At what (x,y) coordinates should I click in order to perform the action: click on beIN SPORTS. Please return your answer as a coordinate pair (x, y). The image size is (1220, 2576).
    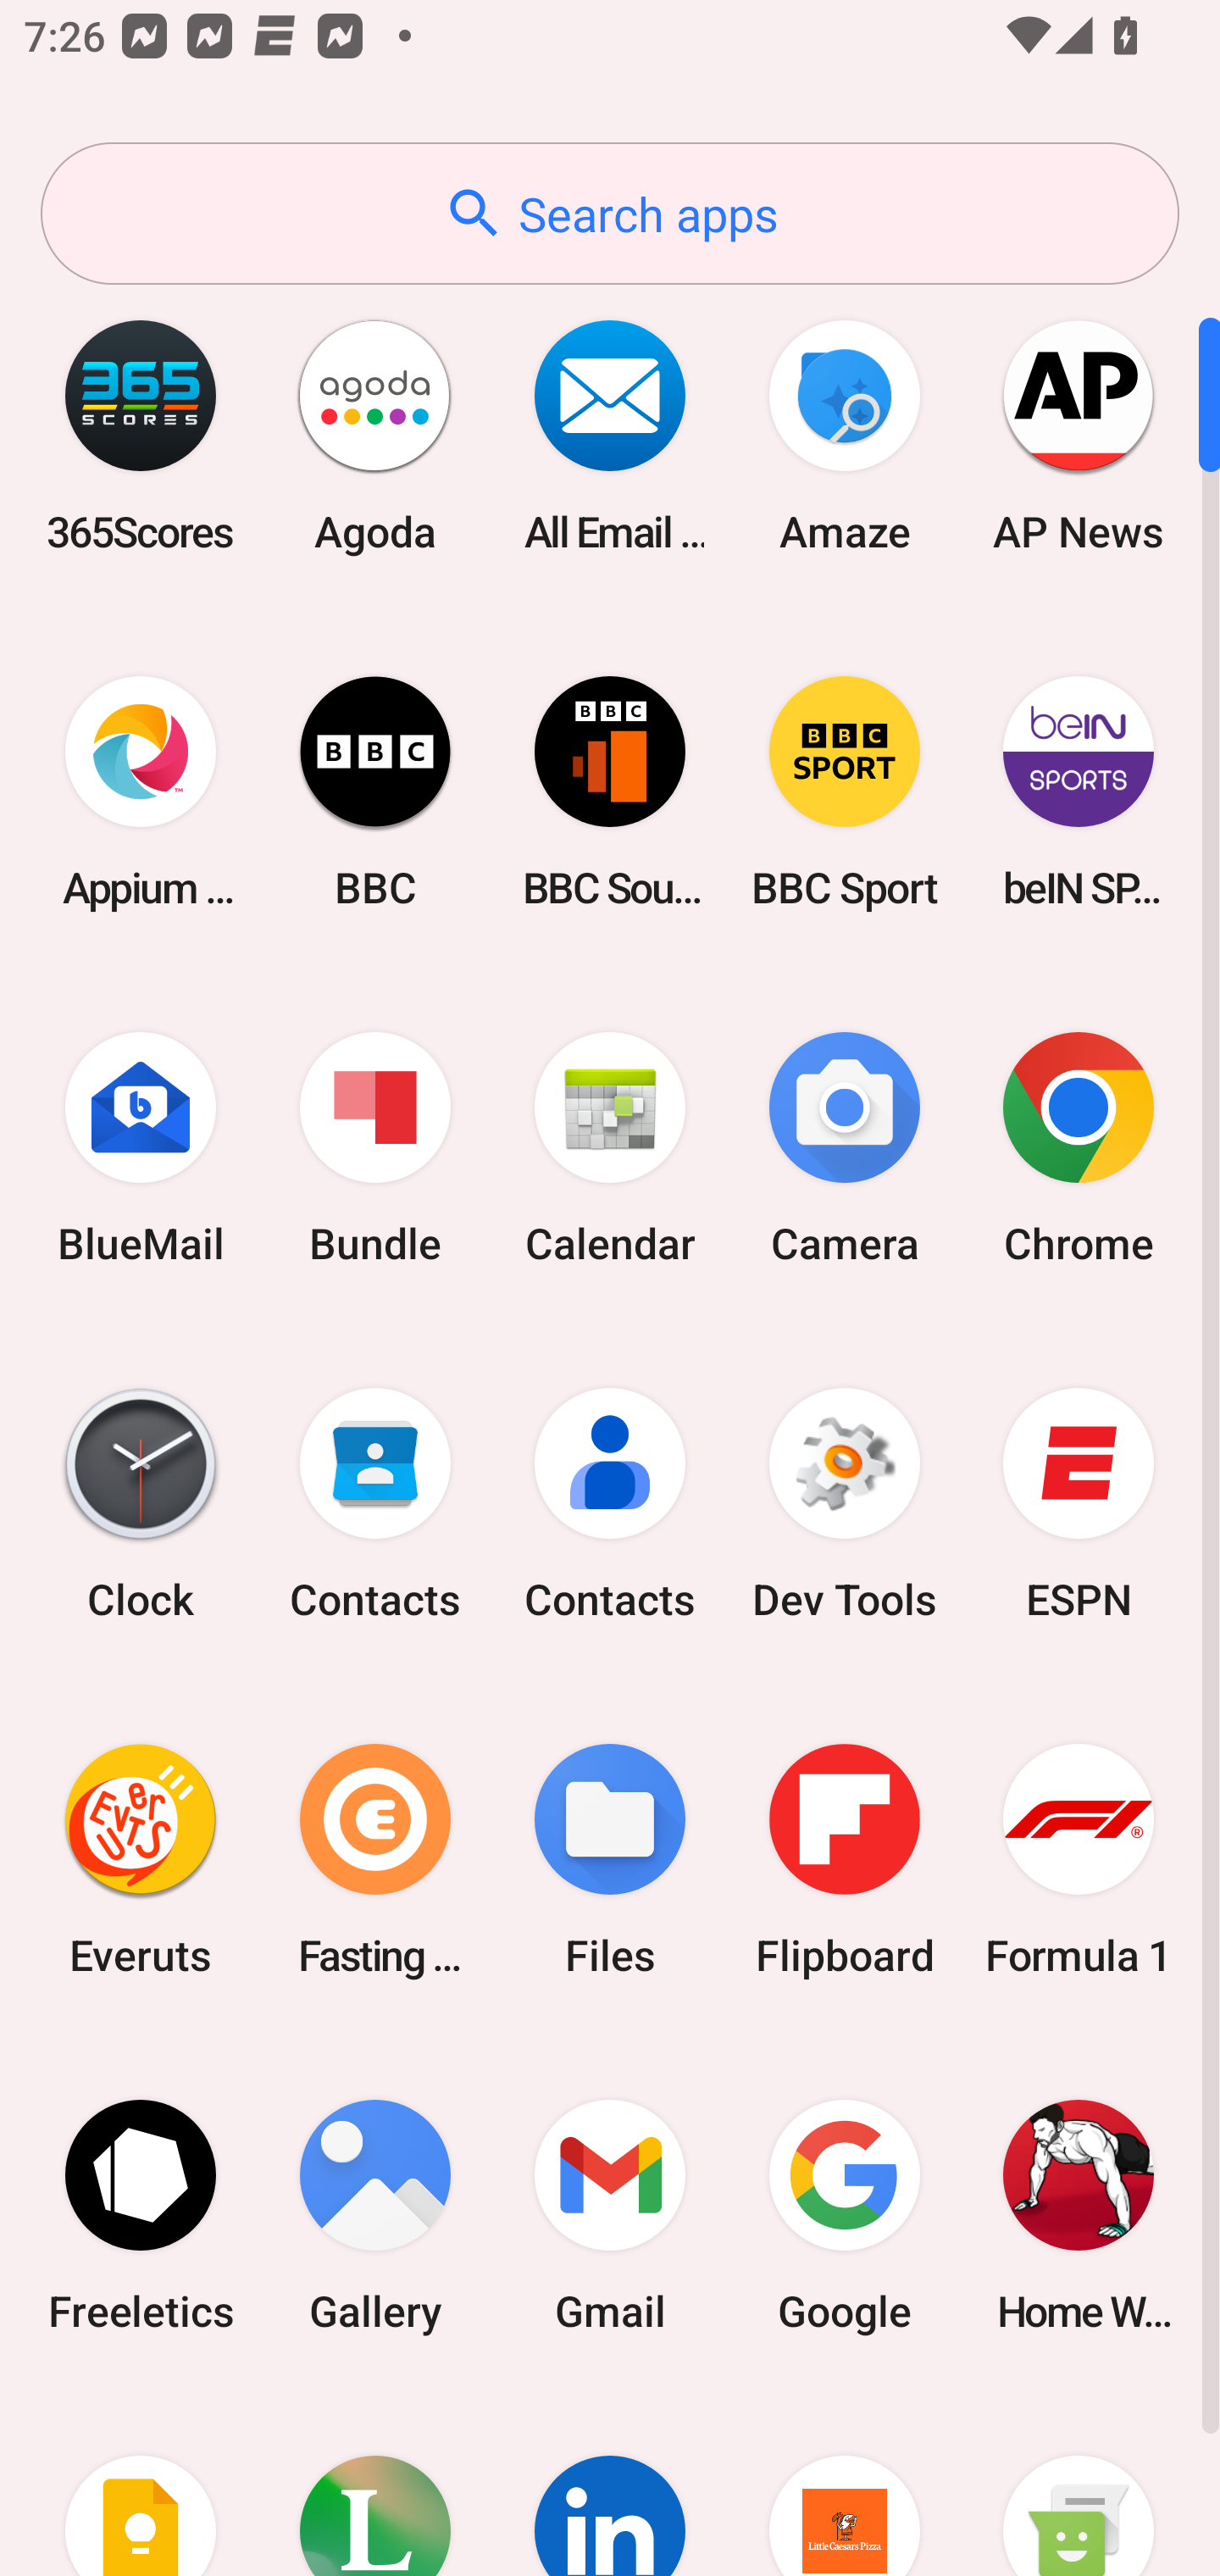
    Looking at the image, I should click on (1079, 791).